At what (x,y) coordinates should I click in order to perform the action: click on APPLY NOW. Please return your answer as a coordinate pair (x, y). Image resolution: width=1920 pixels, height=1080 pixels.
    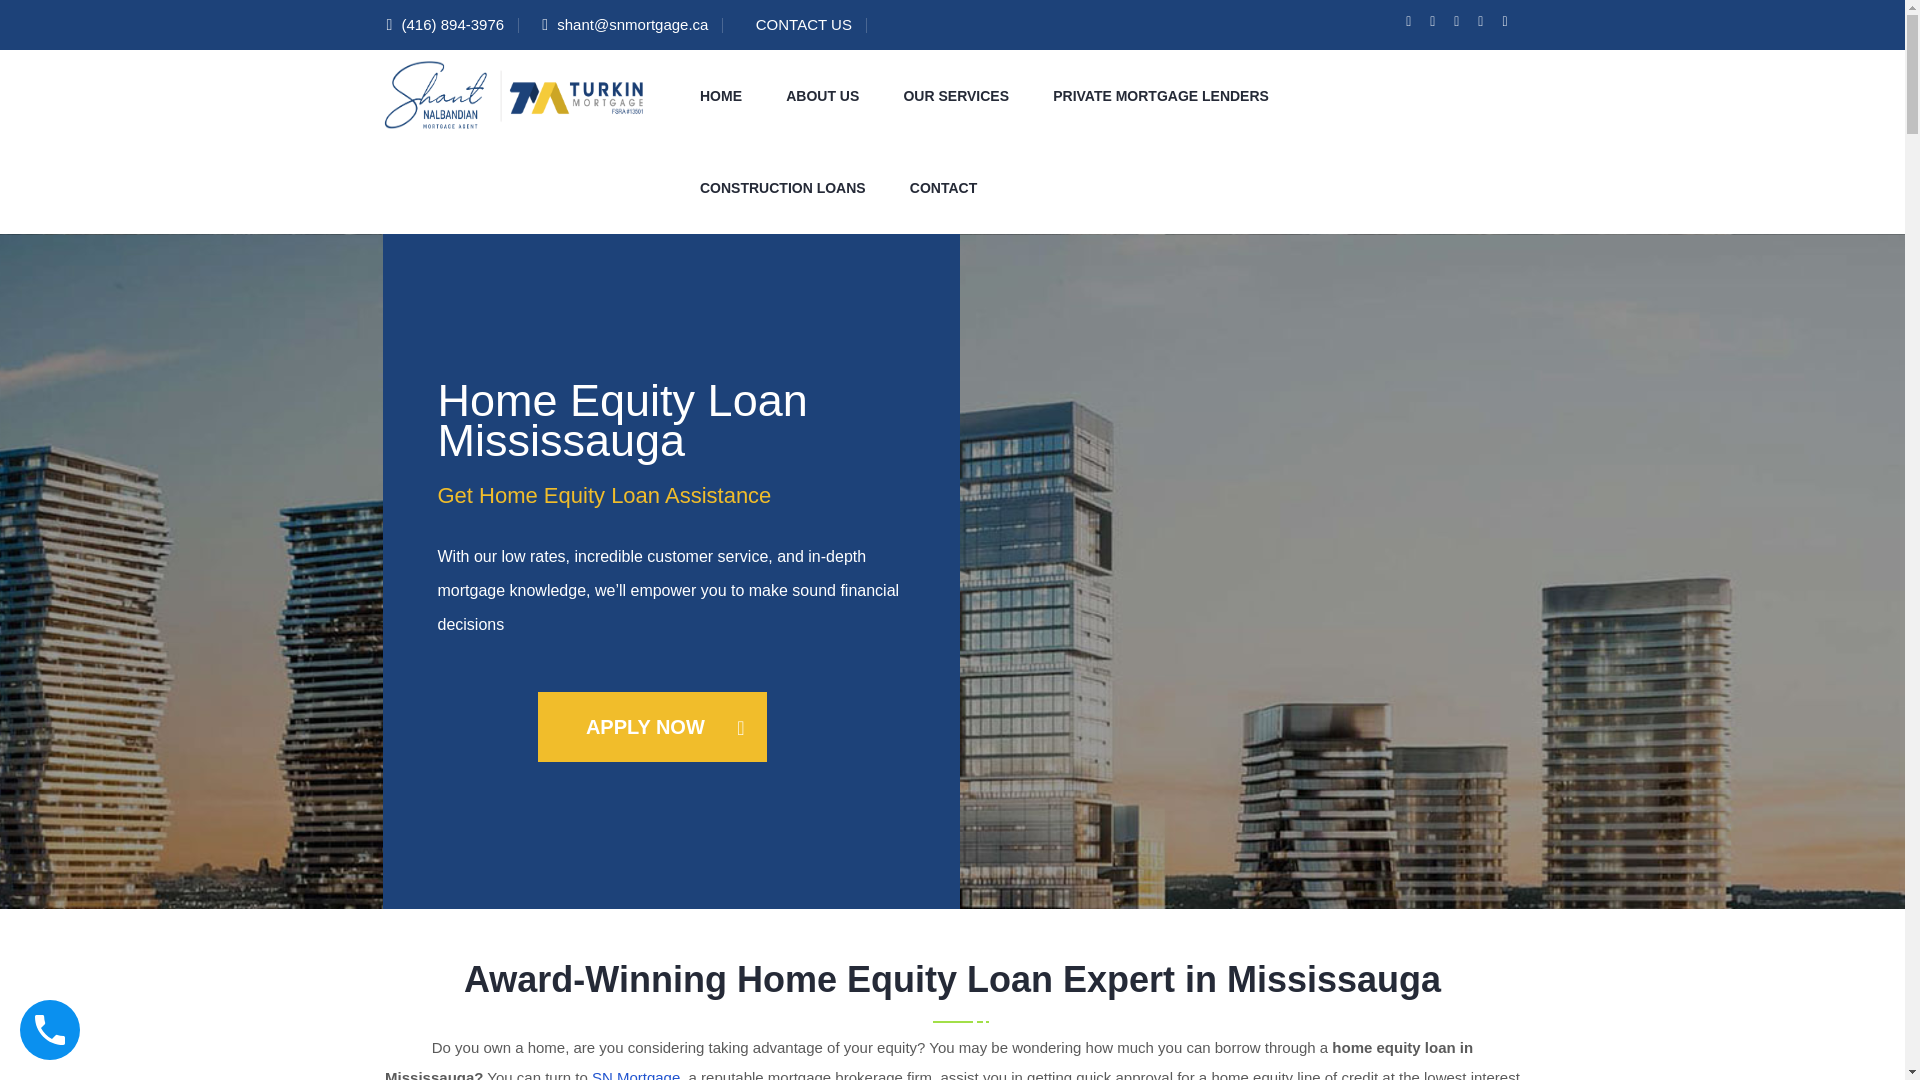
    Looking at the image, I should click on (636, 727).